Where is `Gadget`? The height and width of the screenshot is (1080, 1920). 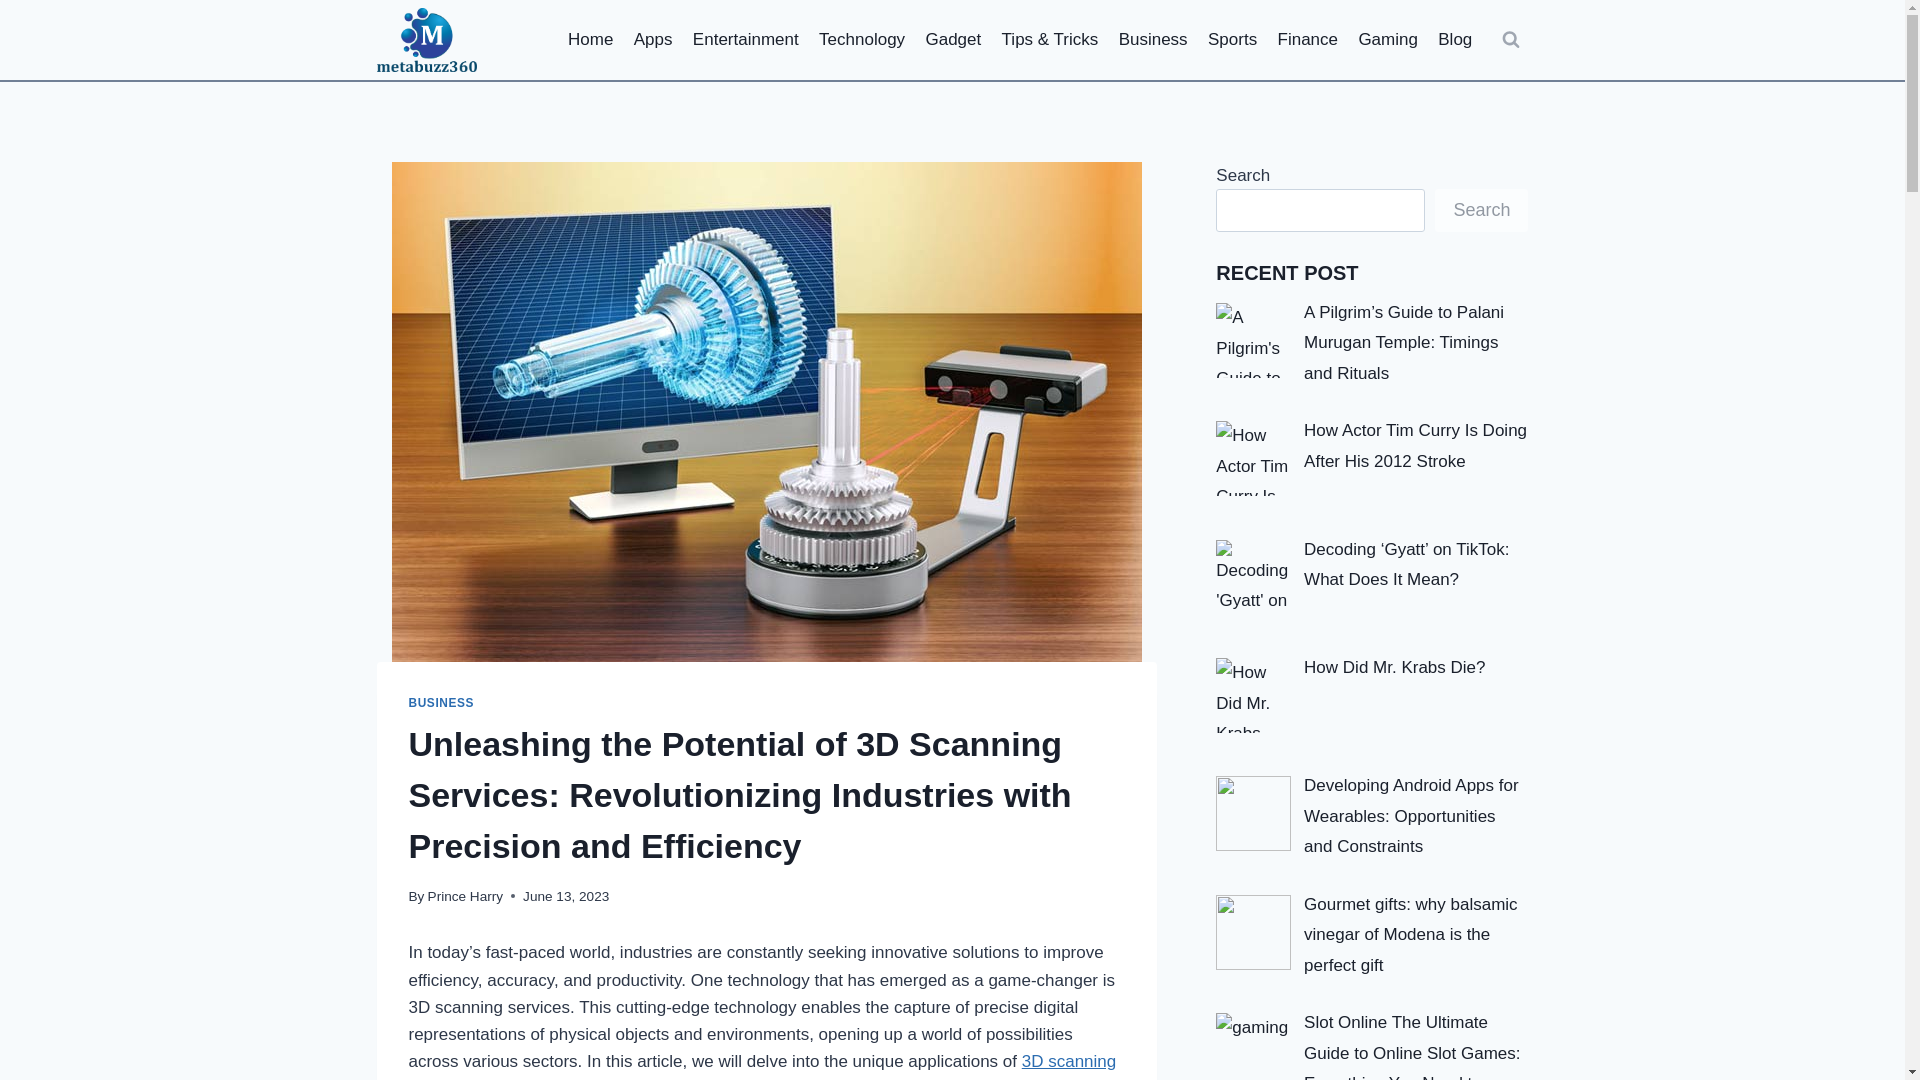
Gadget is located at coordinates (952, 40).